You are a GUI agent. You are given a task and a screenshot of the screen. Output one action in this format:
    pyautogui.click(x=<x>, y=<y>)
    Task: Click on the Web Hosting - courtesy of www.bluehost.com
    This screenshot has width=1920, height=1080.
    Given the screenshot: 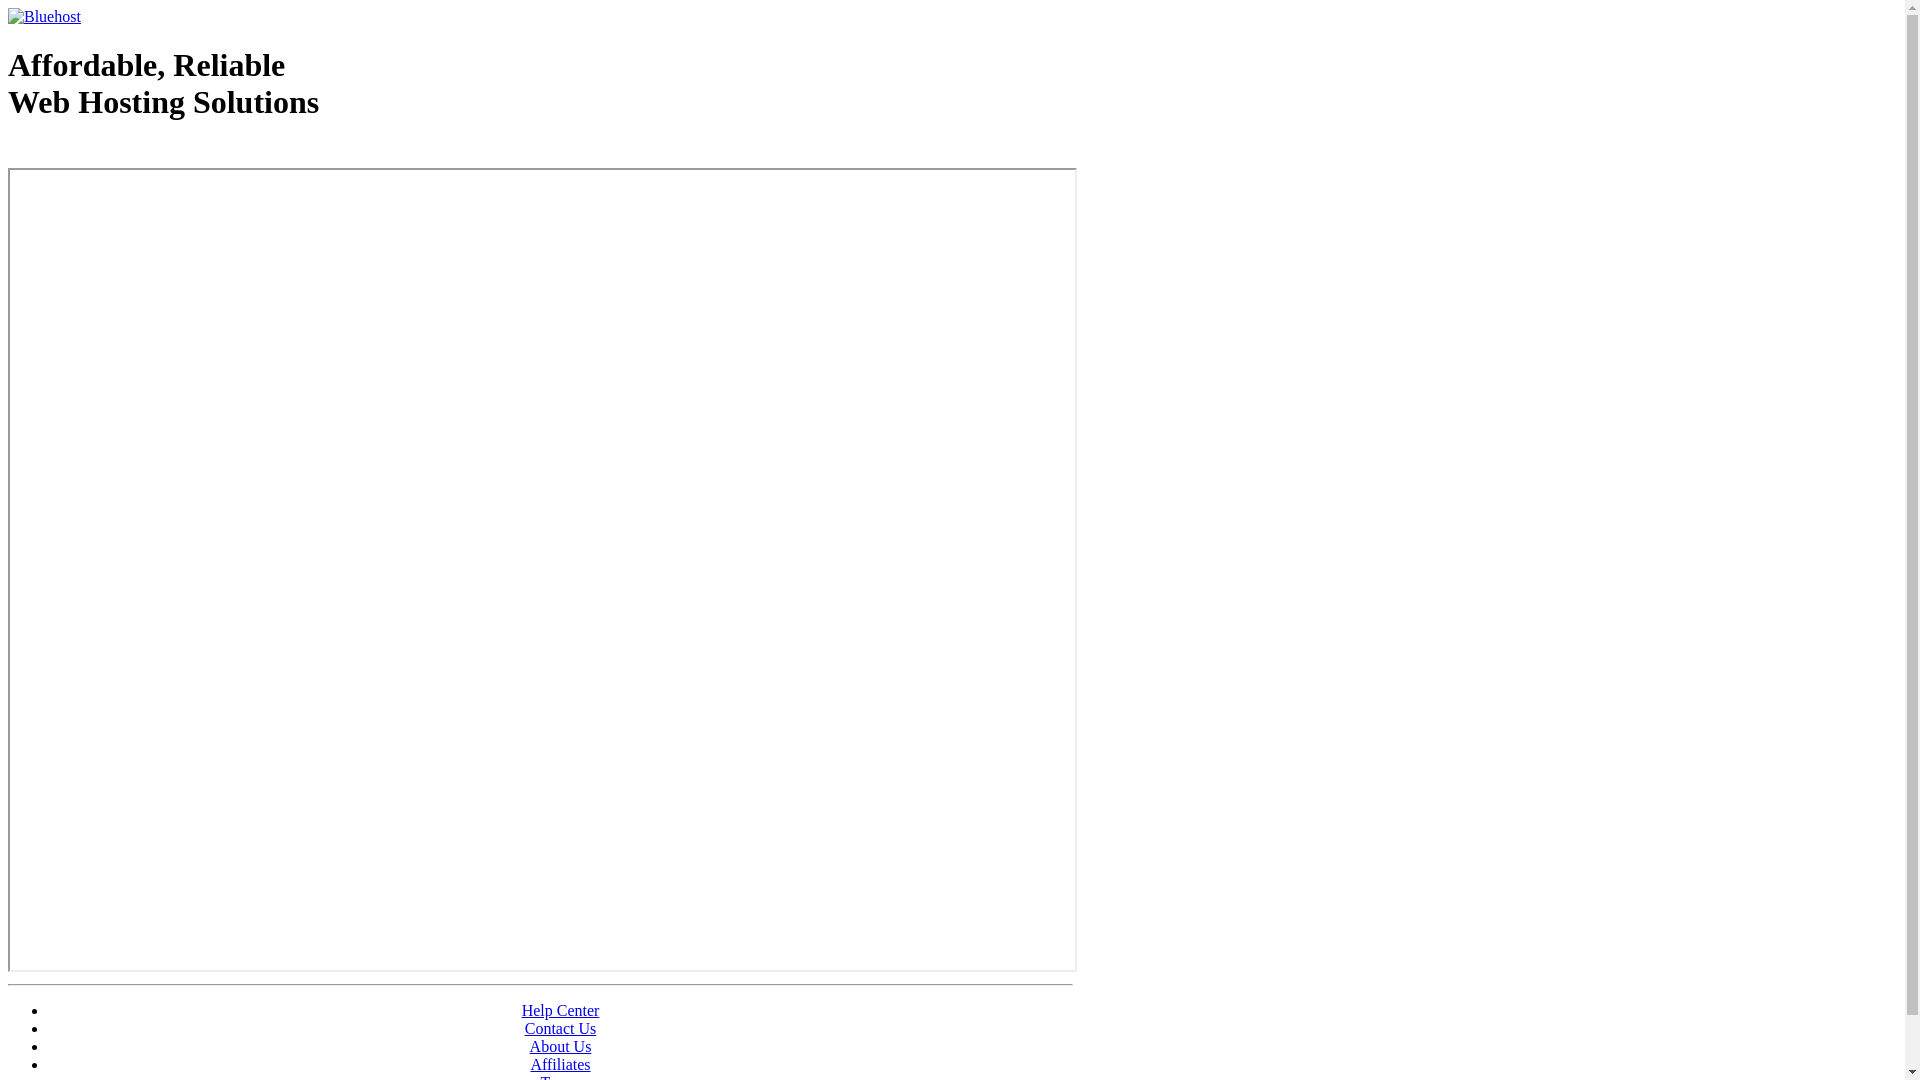 What is the action you would take?
    pyautogui.click(x=124, y=153)
    